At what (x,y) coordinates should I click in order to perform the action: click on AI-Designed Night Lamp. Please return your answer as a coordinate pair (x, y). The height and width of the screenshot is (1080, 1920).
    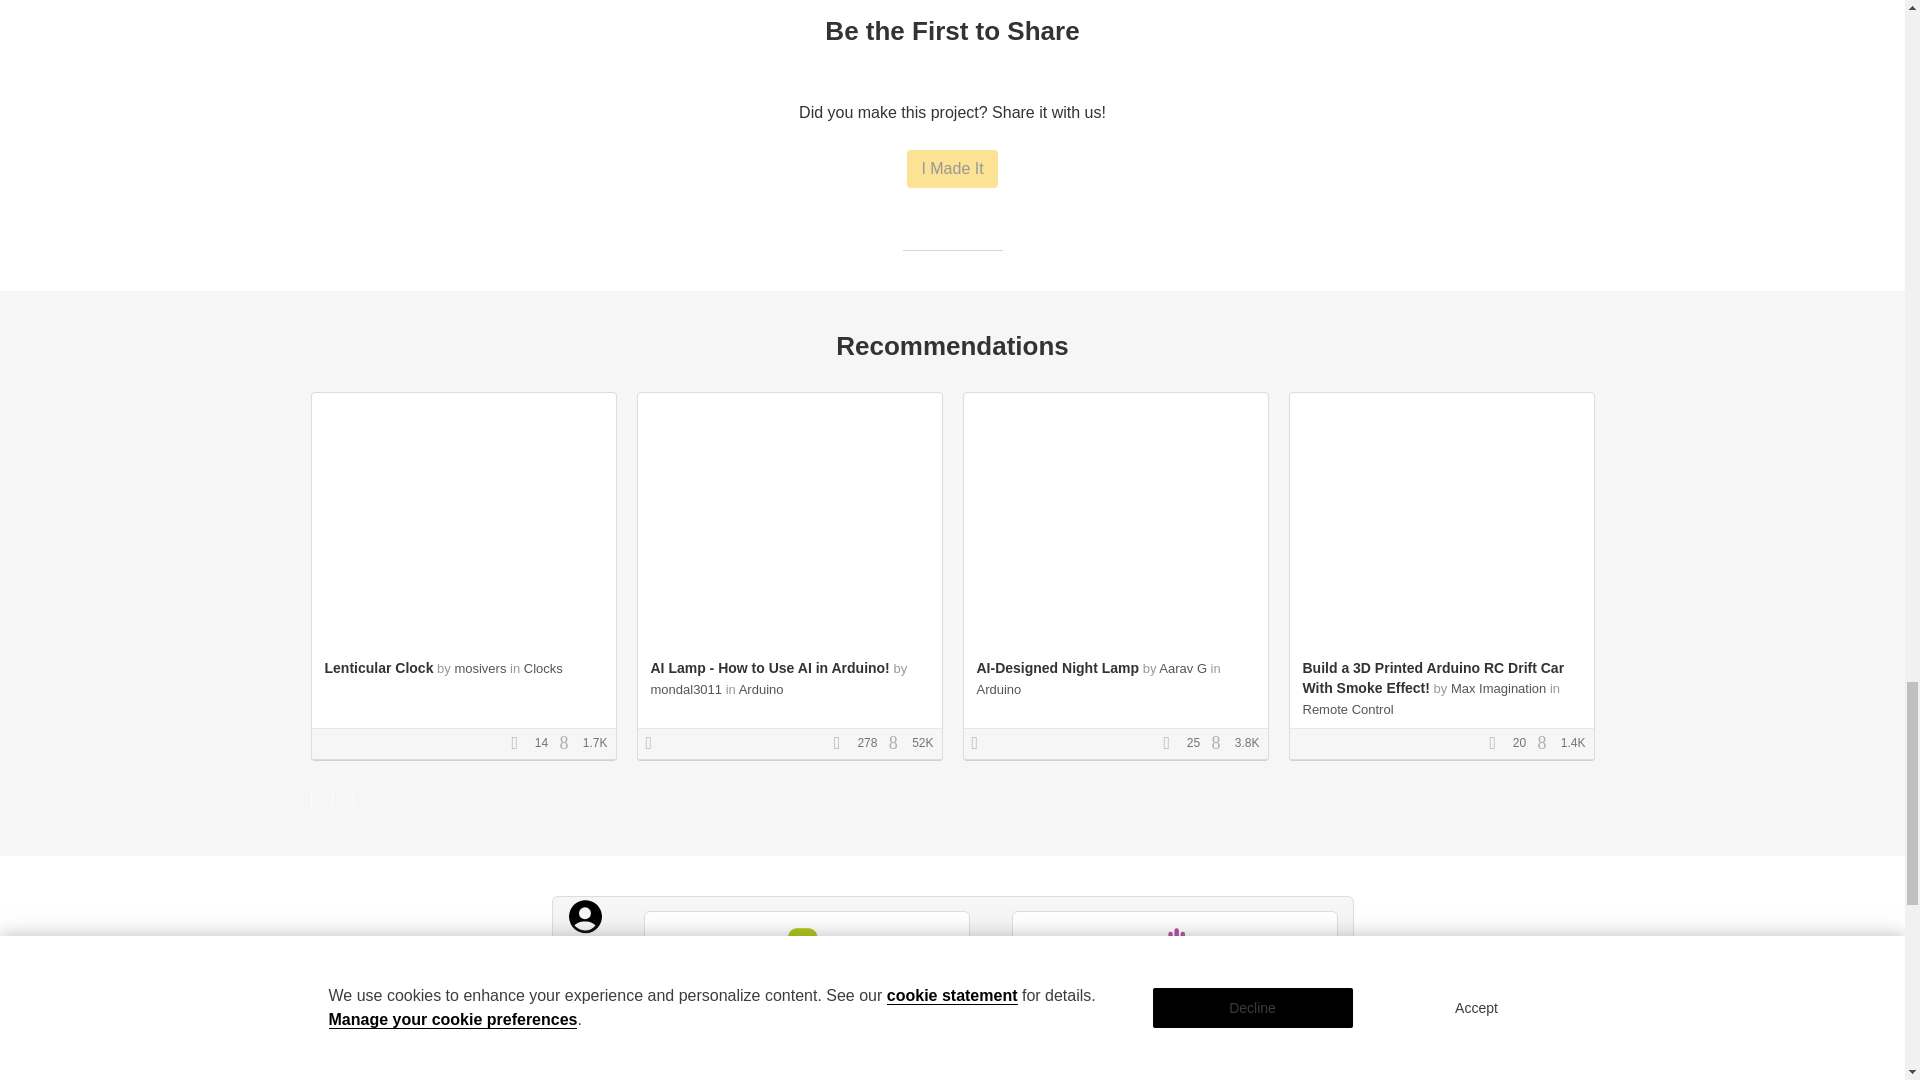
    Looking at the image, I should click on (1056, 668).